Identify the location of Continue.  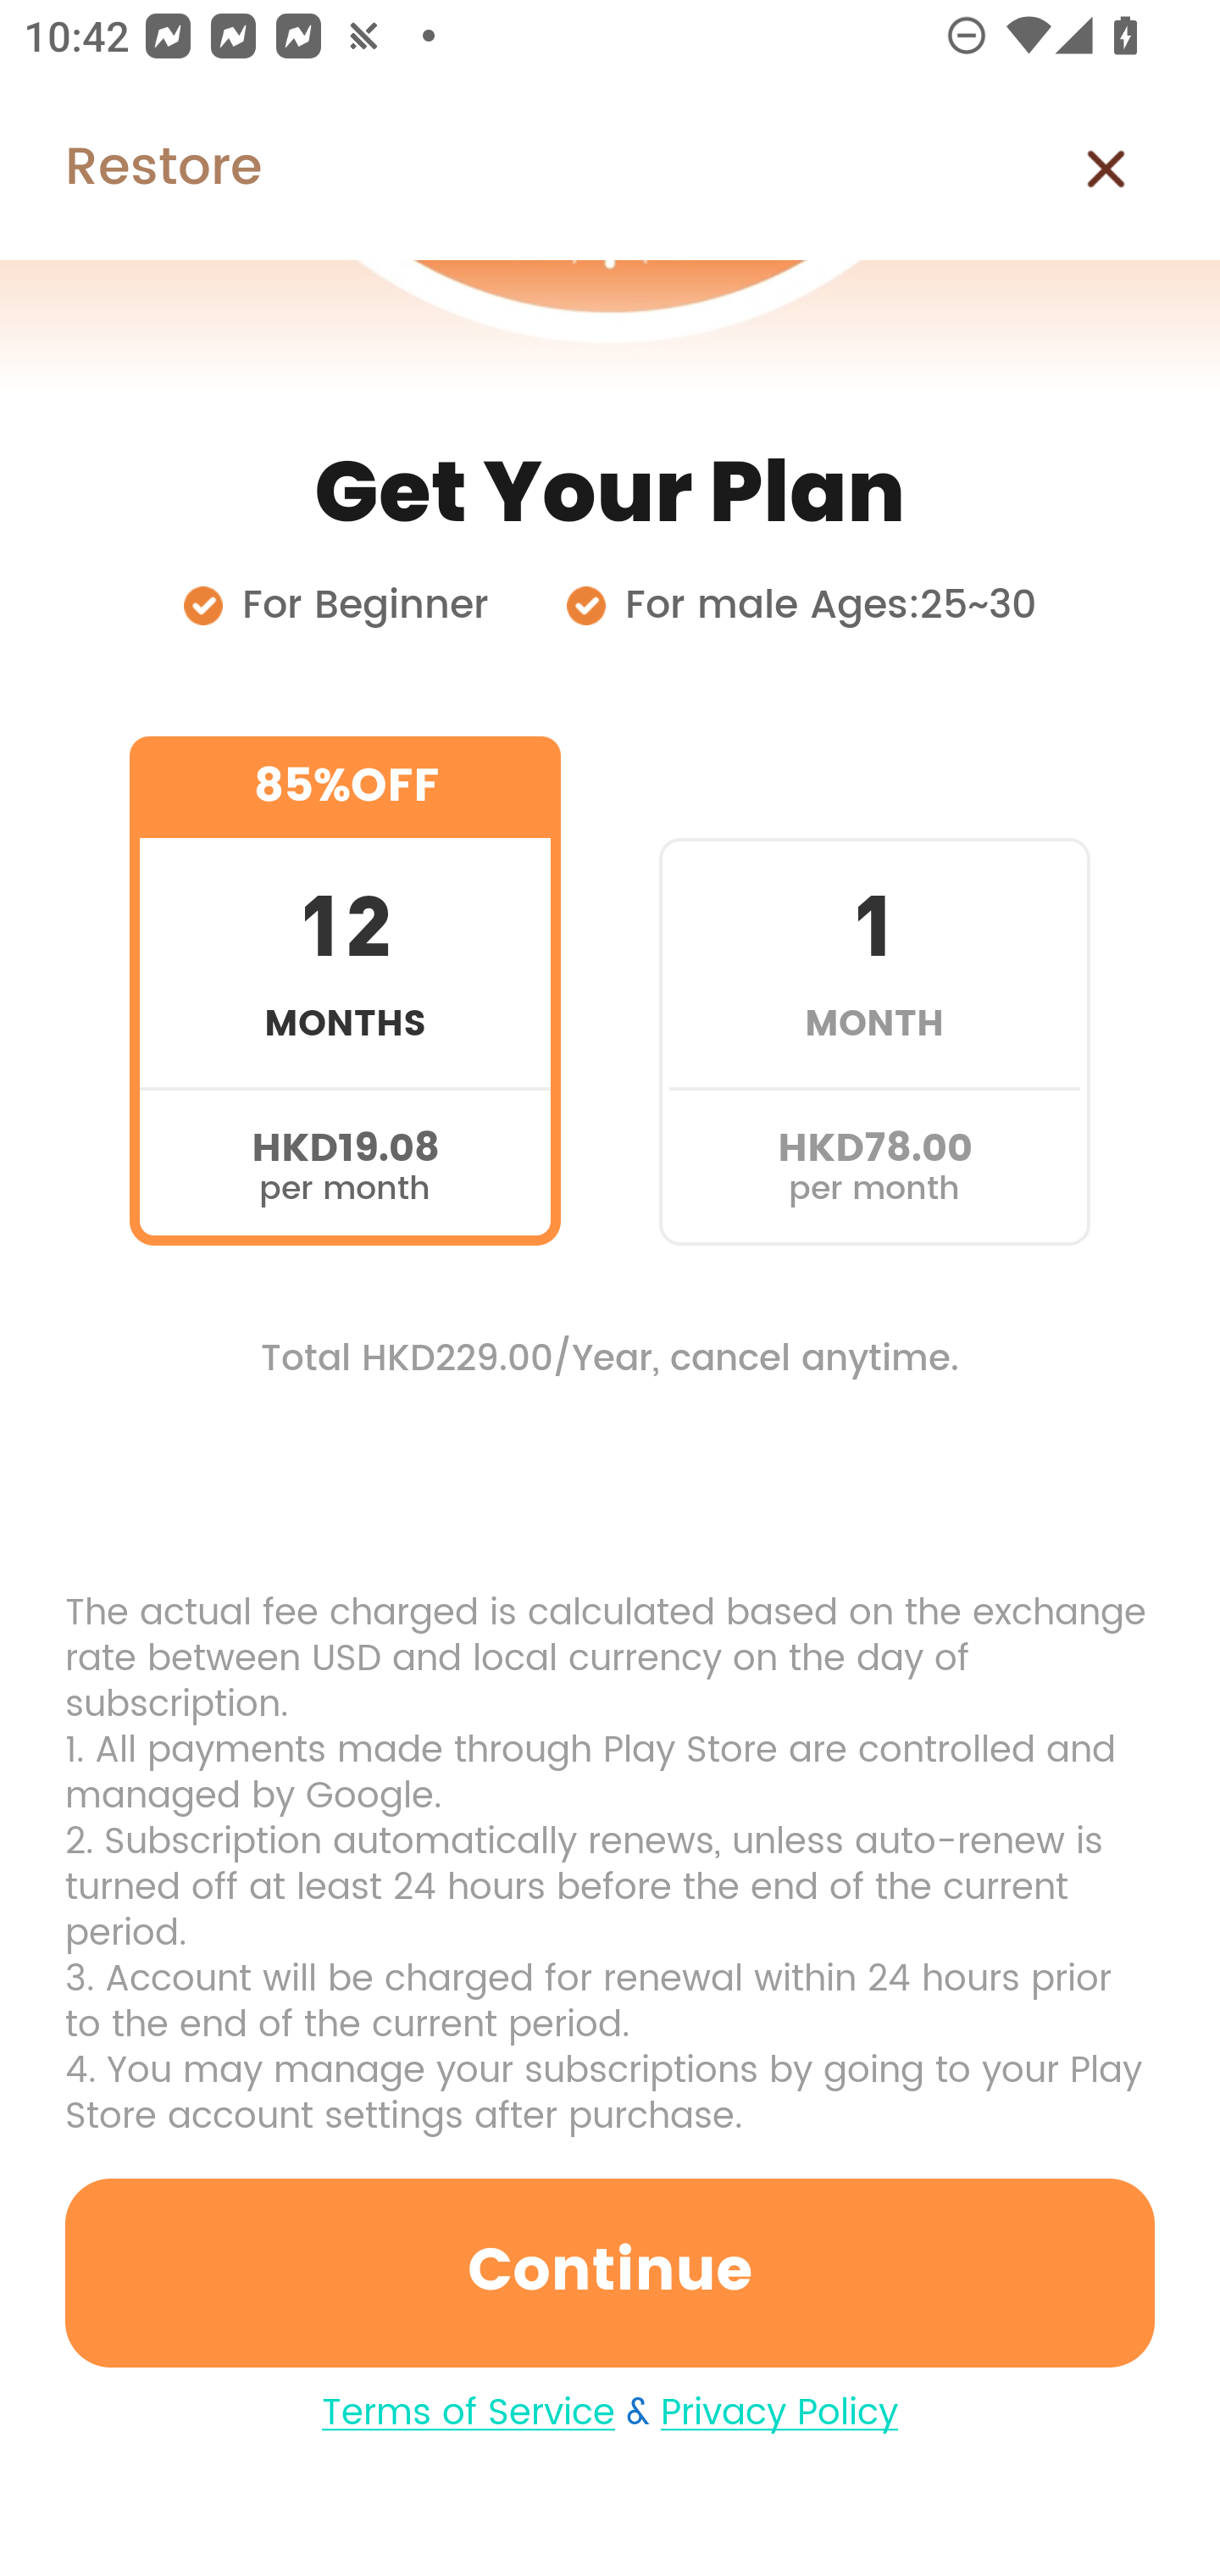
(610, 2273).